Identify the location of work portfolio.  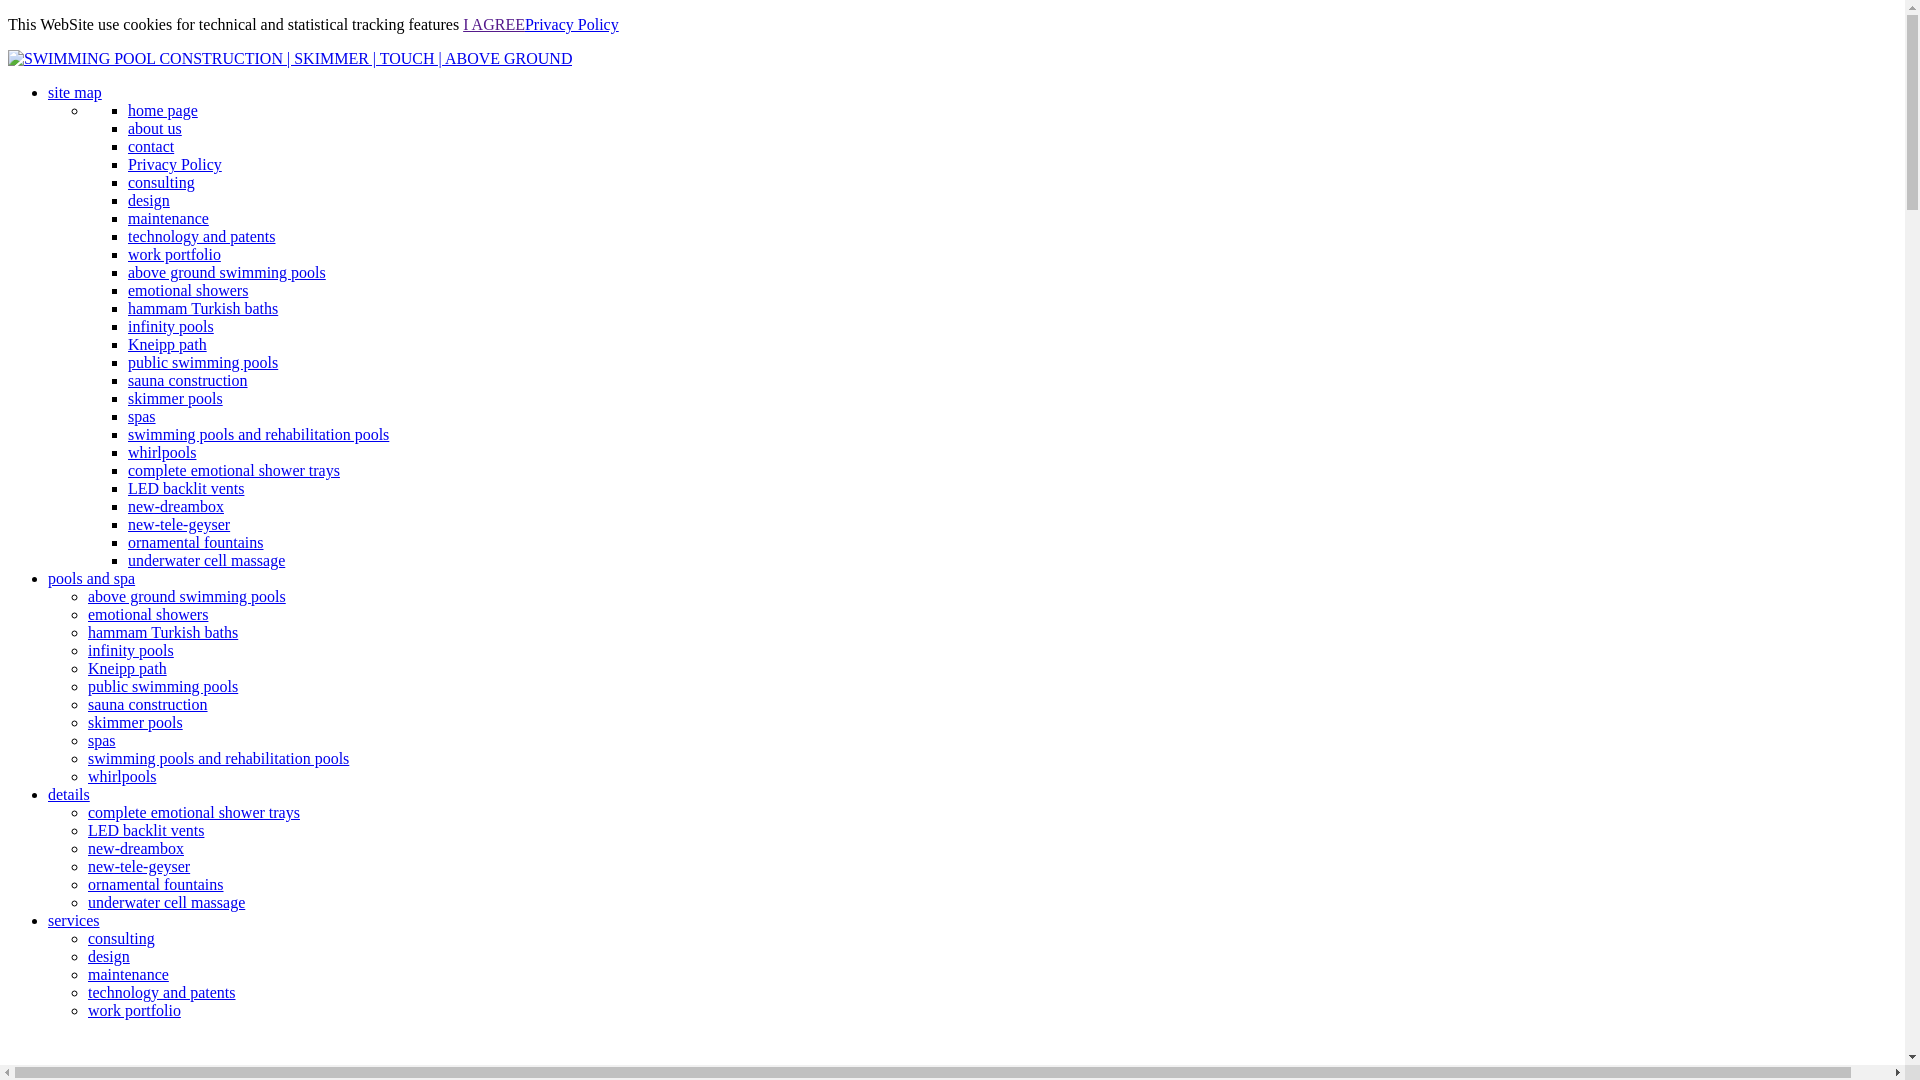
(174, 254).